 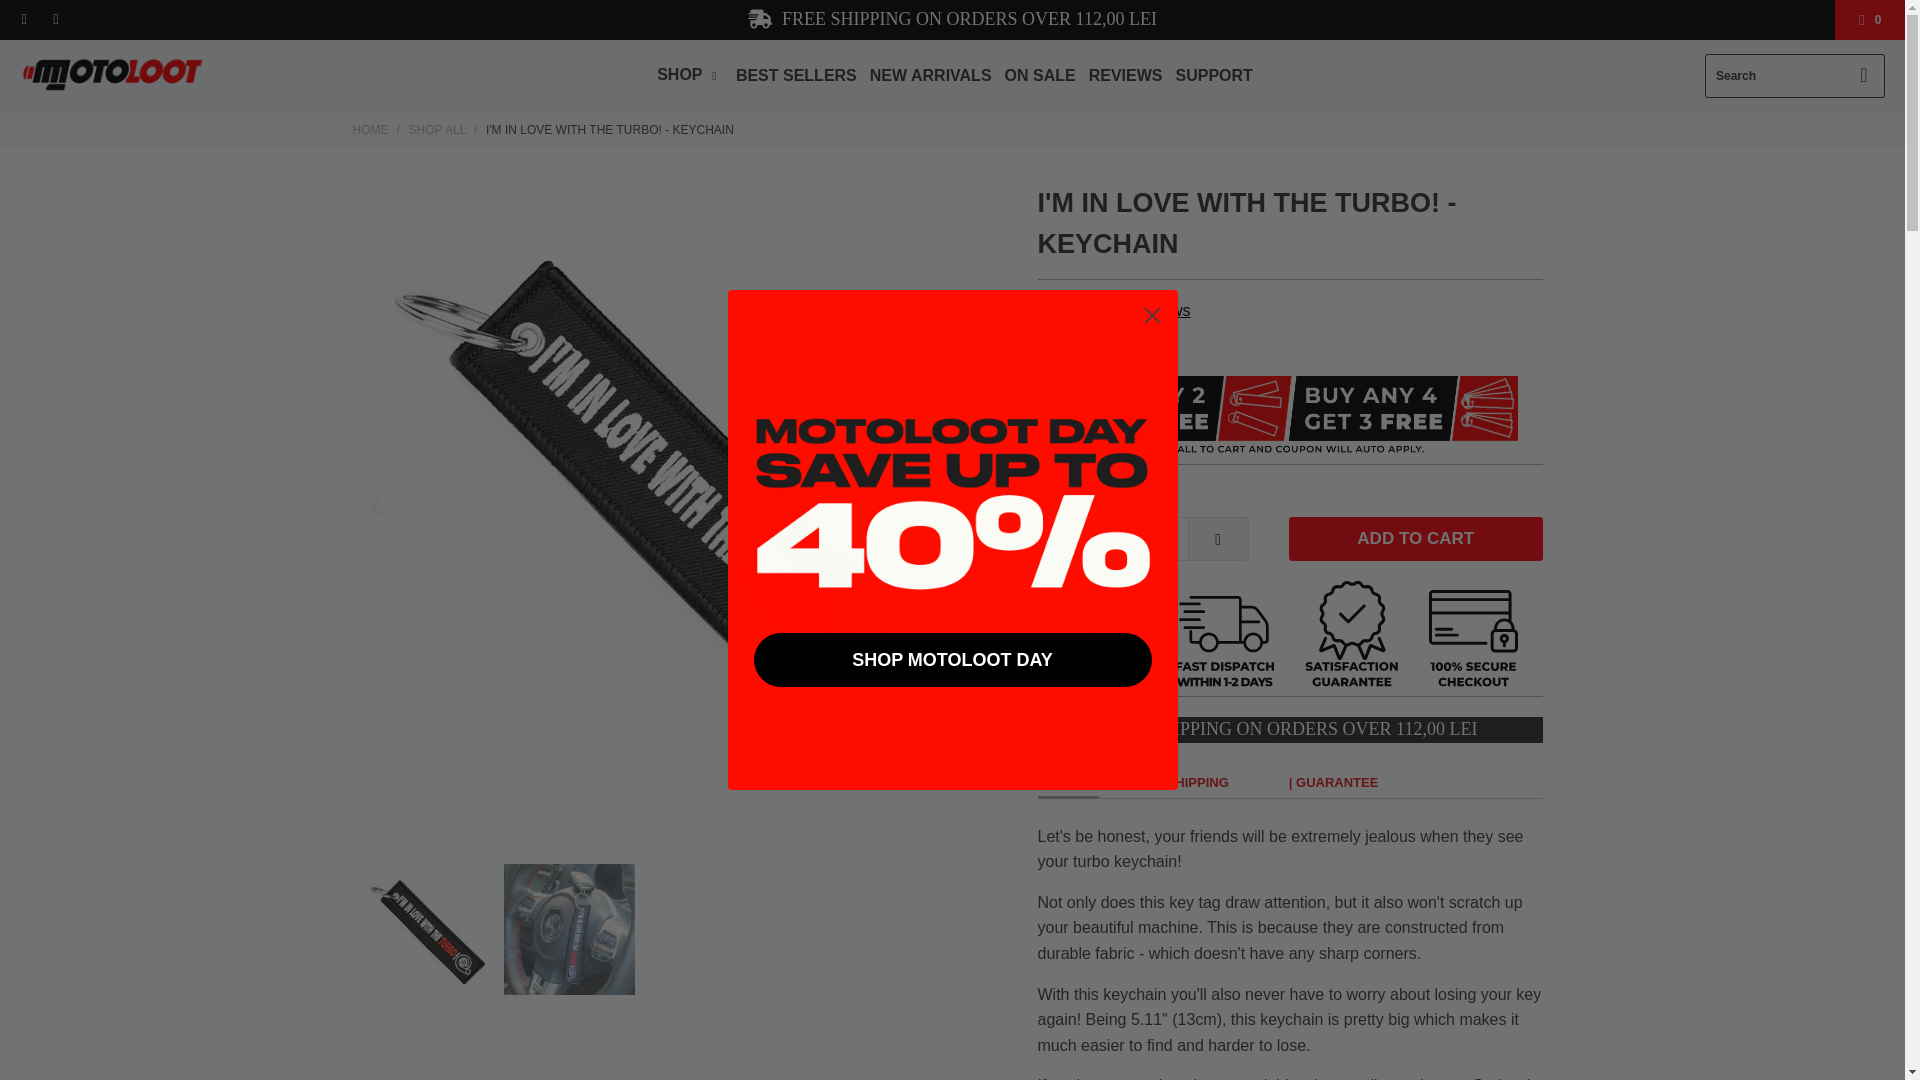 I want to click on Moto Loot, so click(x=112, y=76).